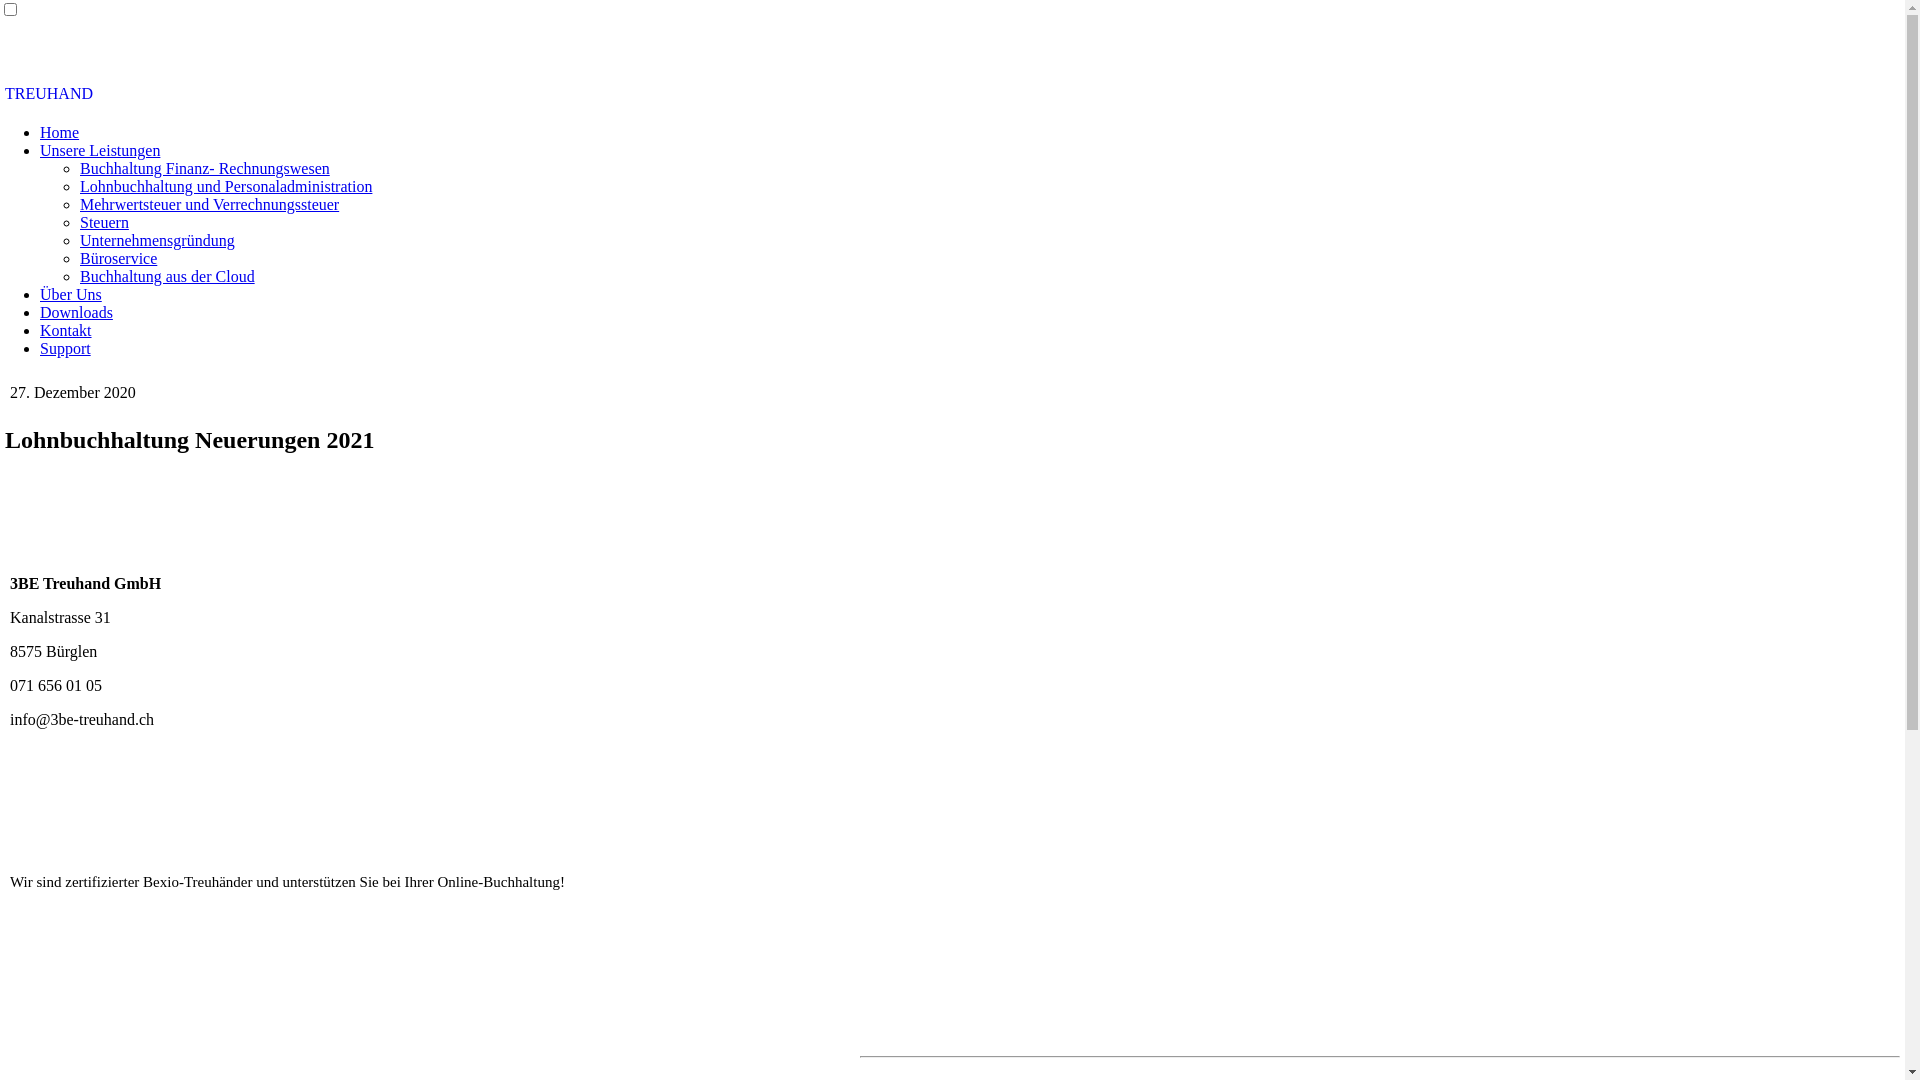  I want to click on Unsere Leistungen, so click(100, 150).